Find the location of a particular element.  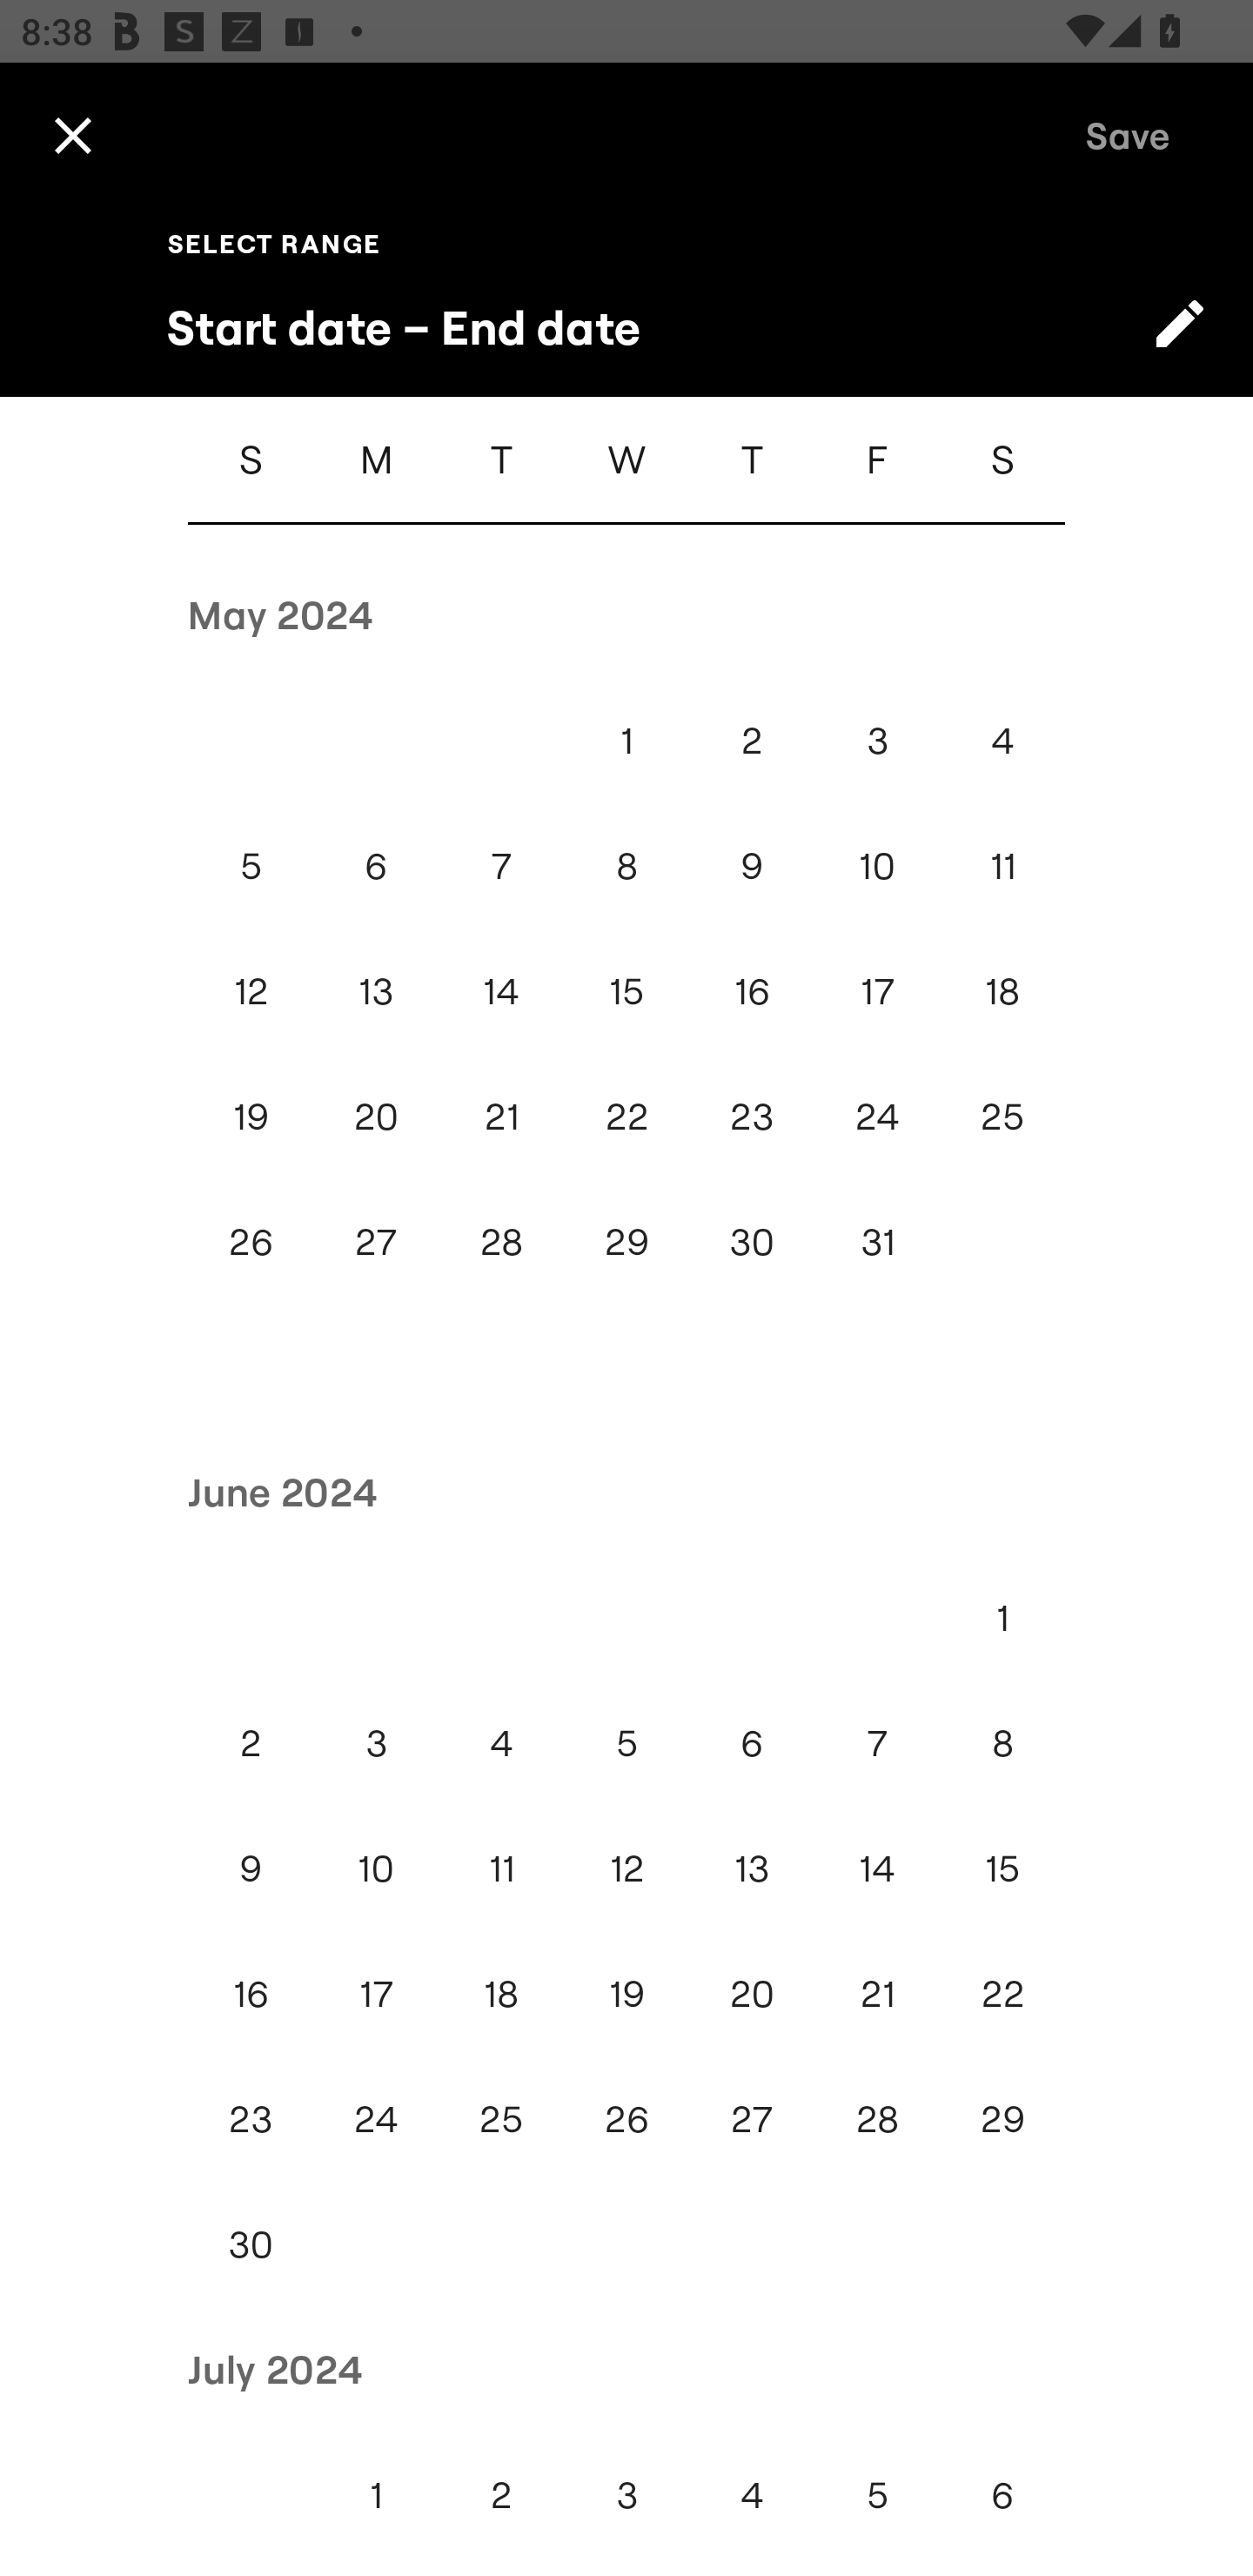

3 Fri, May 3 is located at coordinates (877, 740).